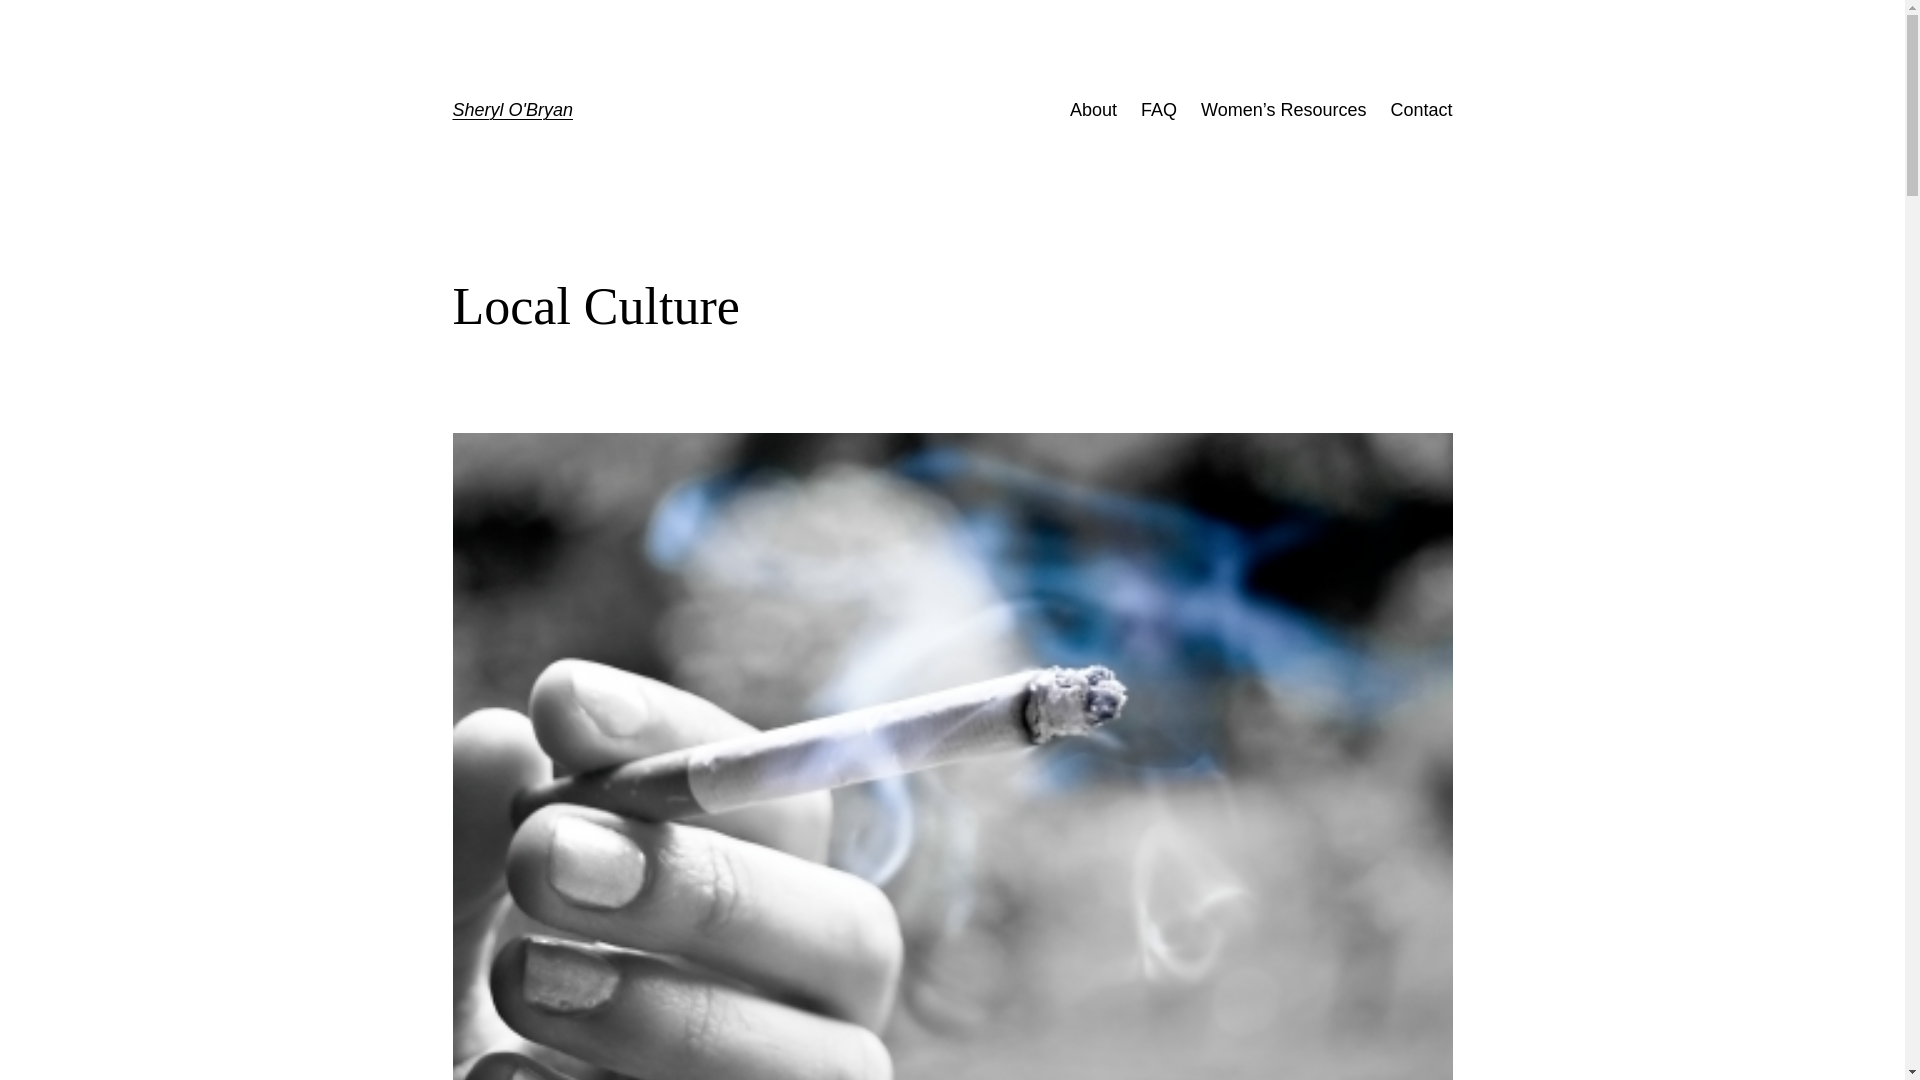 This screenshot has width=1920, height=1080. I want to click on Sheryl O'Bryan, so click(512, 110).